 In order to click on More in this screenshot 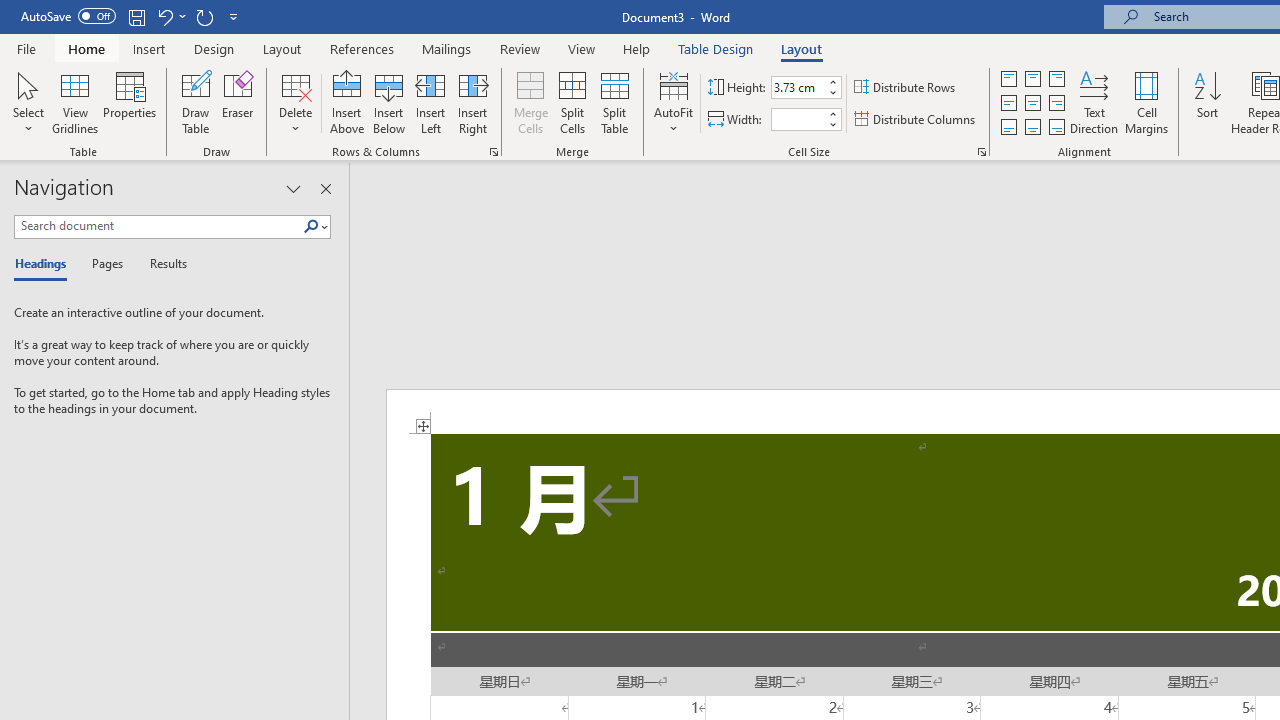, I will do `click(832, 113)`.